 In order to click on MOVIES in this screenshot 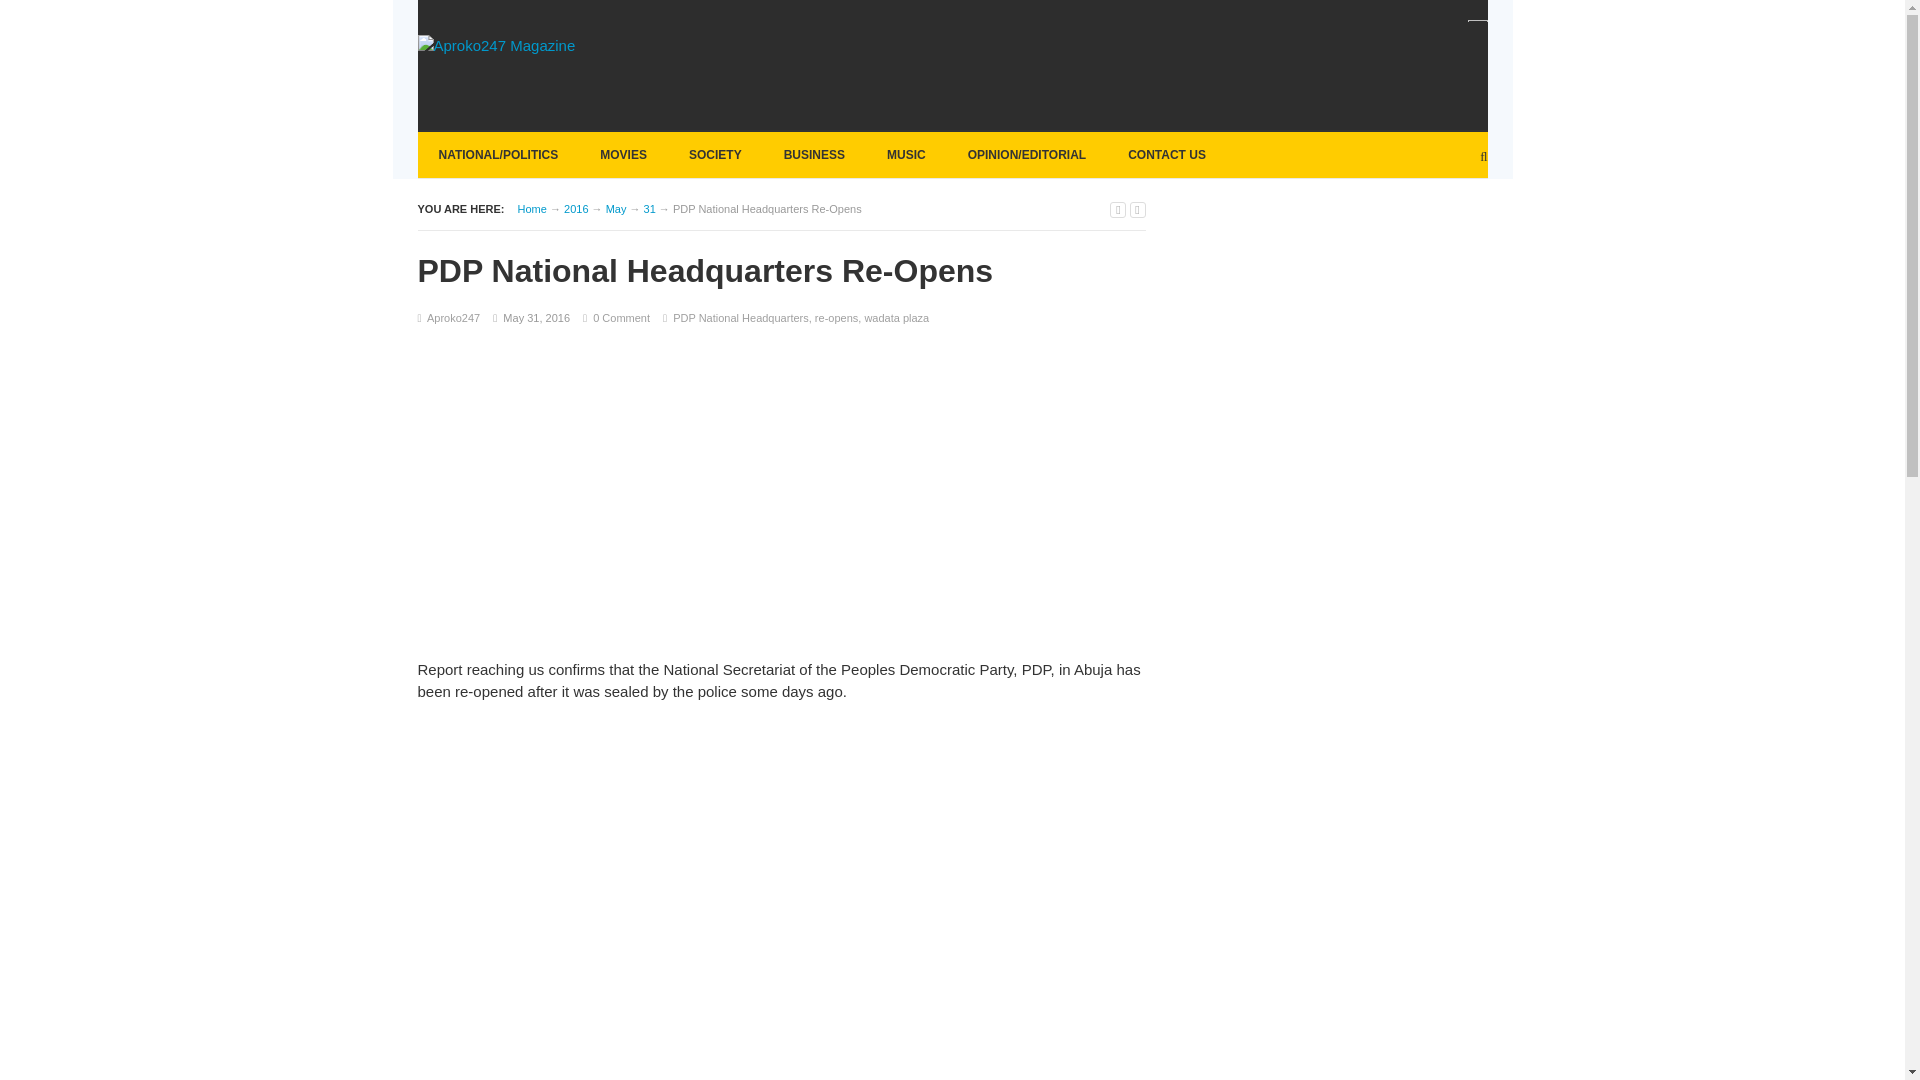, I will do `click(624, 154)`.